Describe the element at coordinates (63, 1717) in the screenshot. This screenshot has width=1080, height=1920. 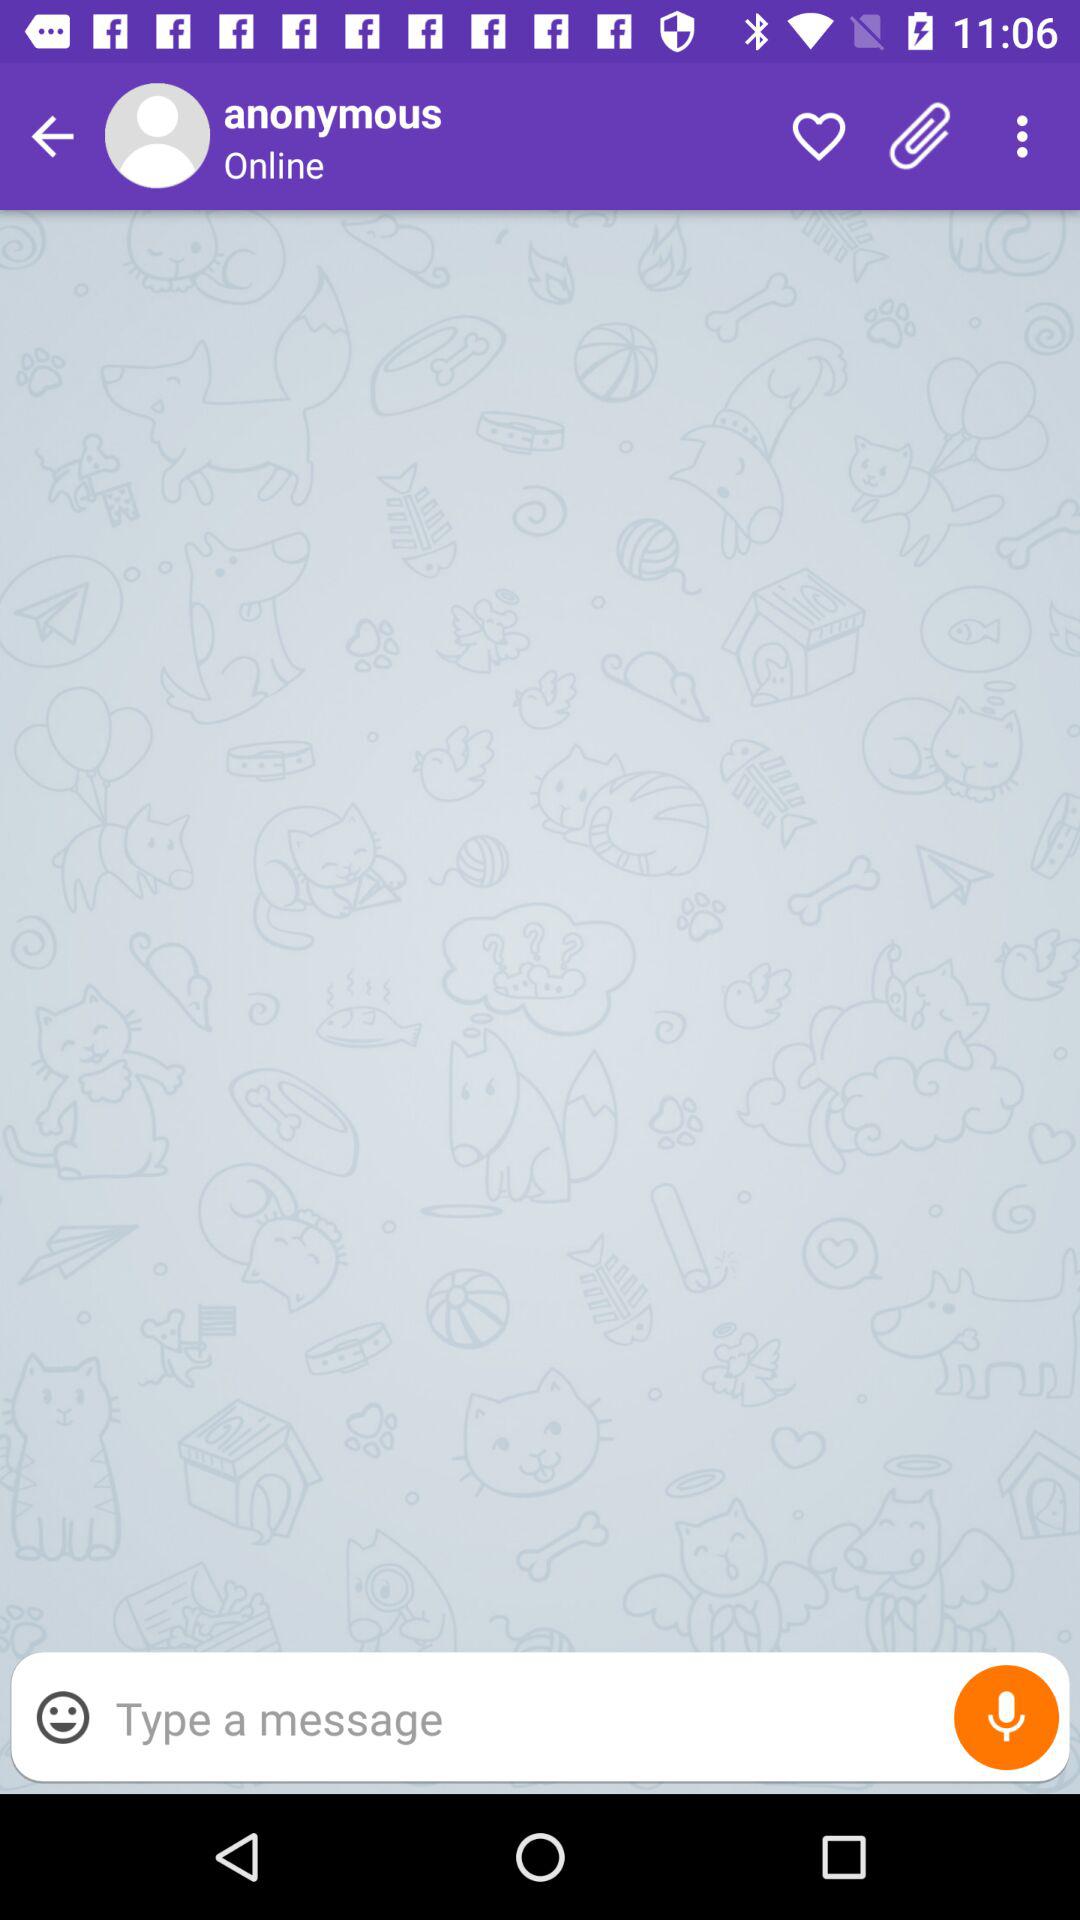
I see `use emoji` at that location.